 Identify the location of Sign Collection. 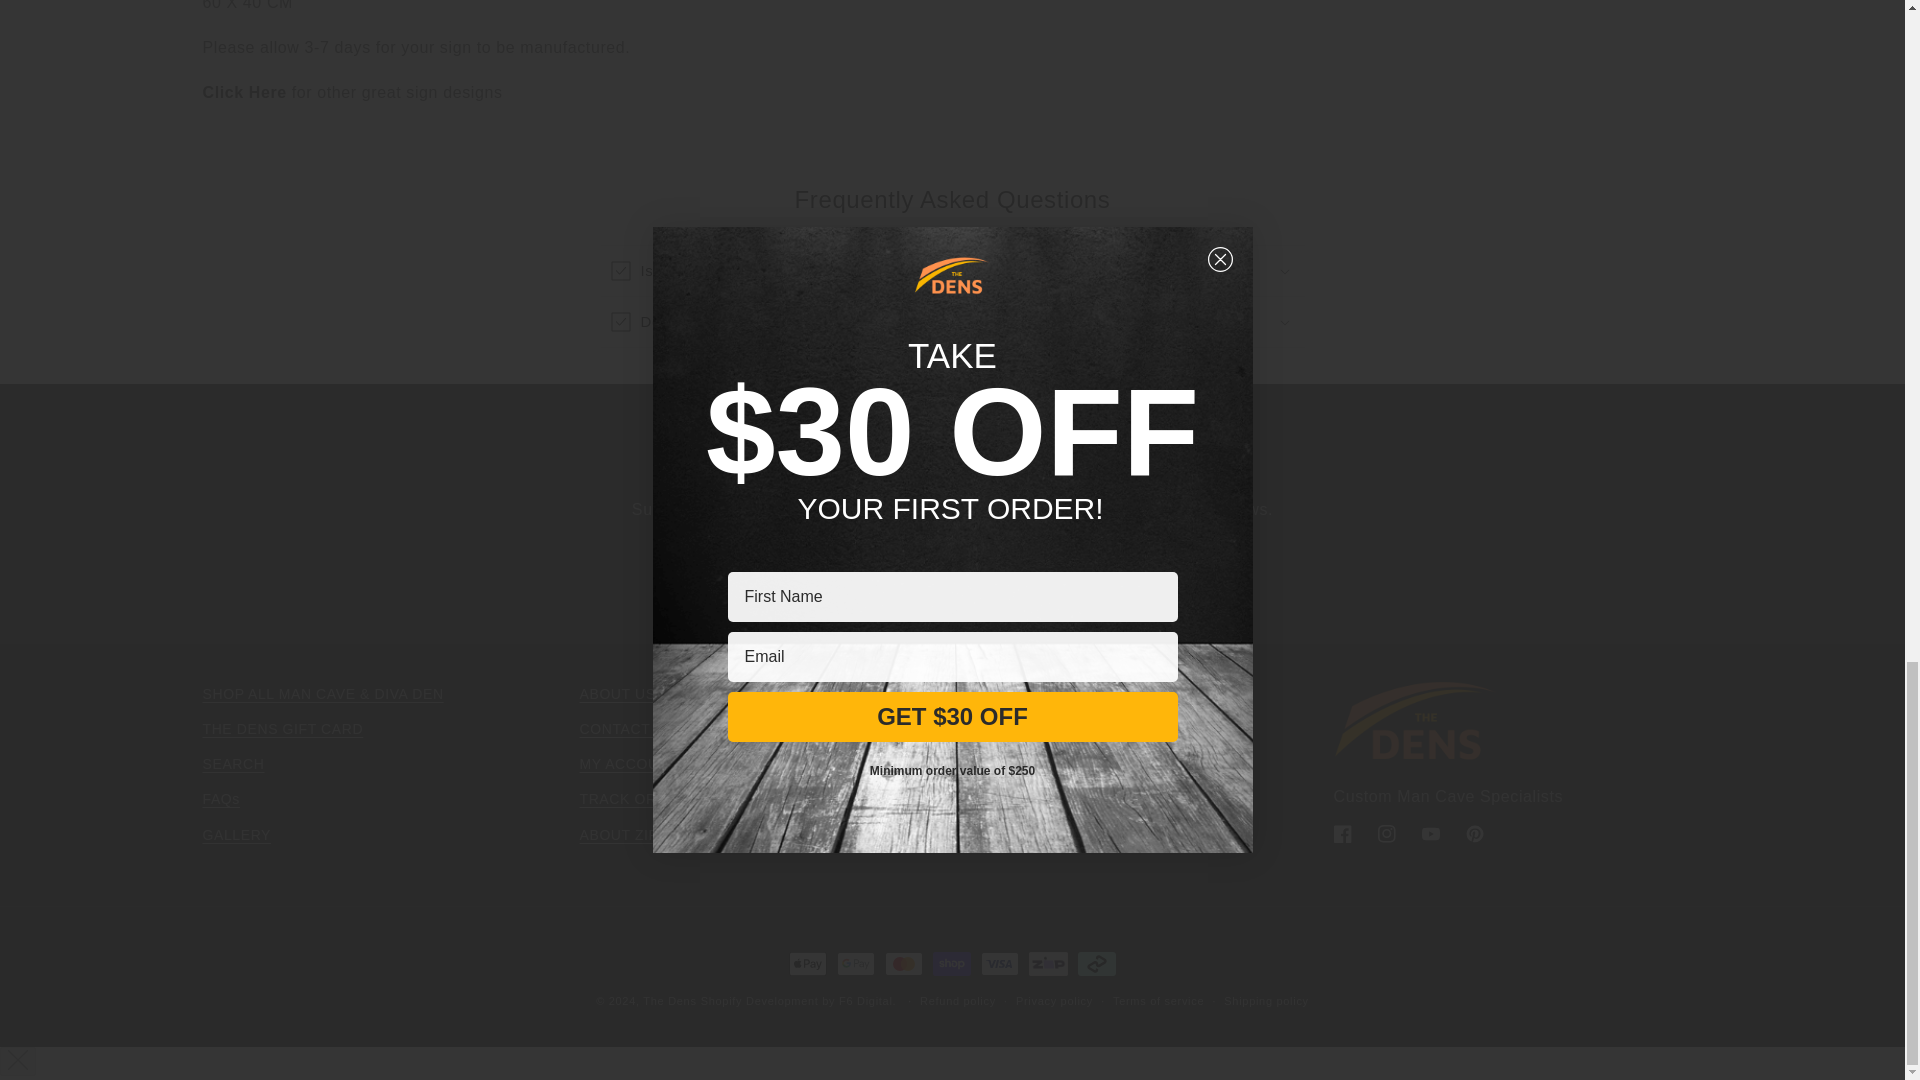
(244, 92).